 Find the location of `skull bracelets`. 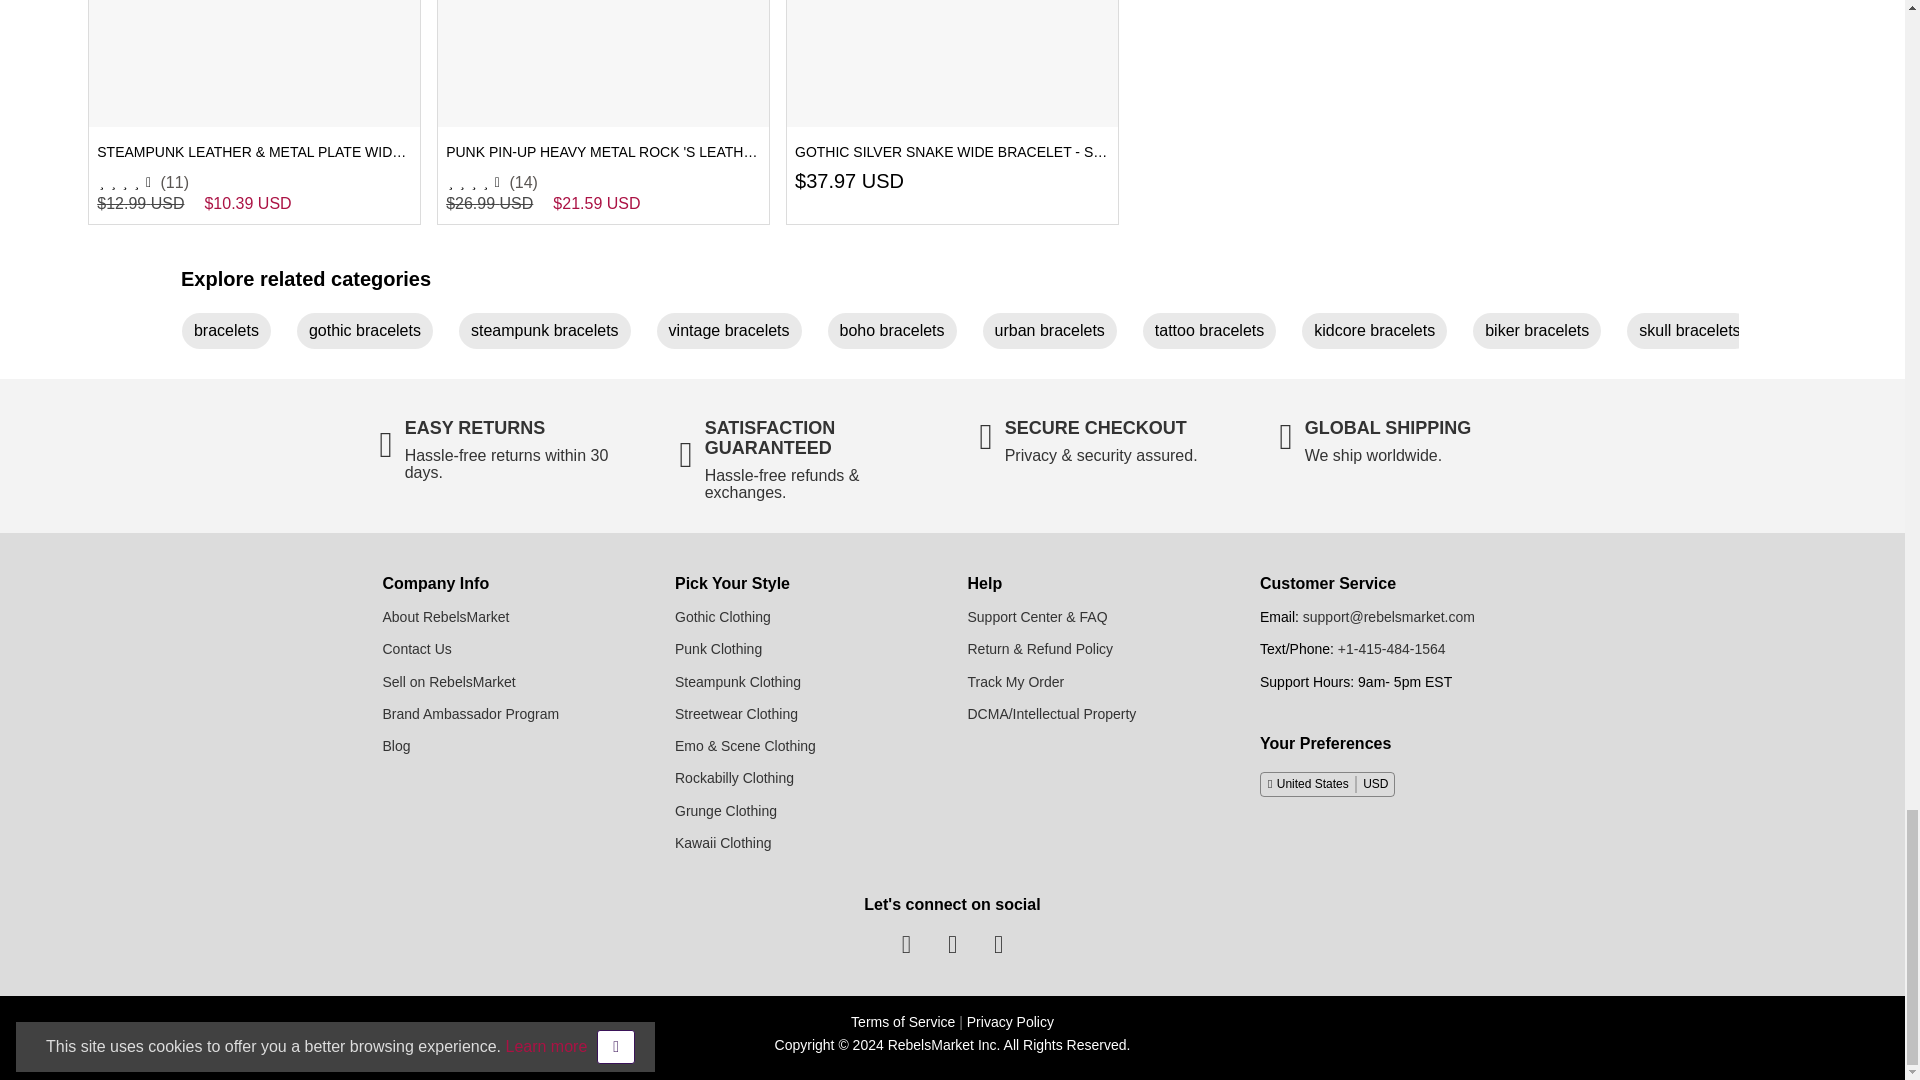

skull bracelets is located at coordinates (1697, 334).